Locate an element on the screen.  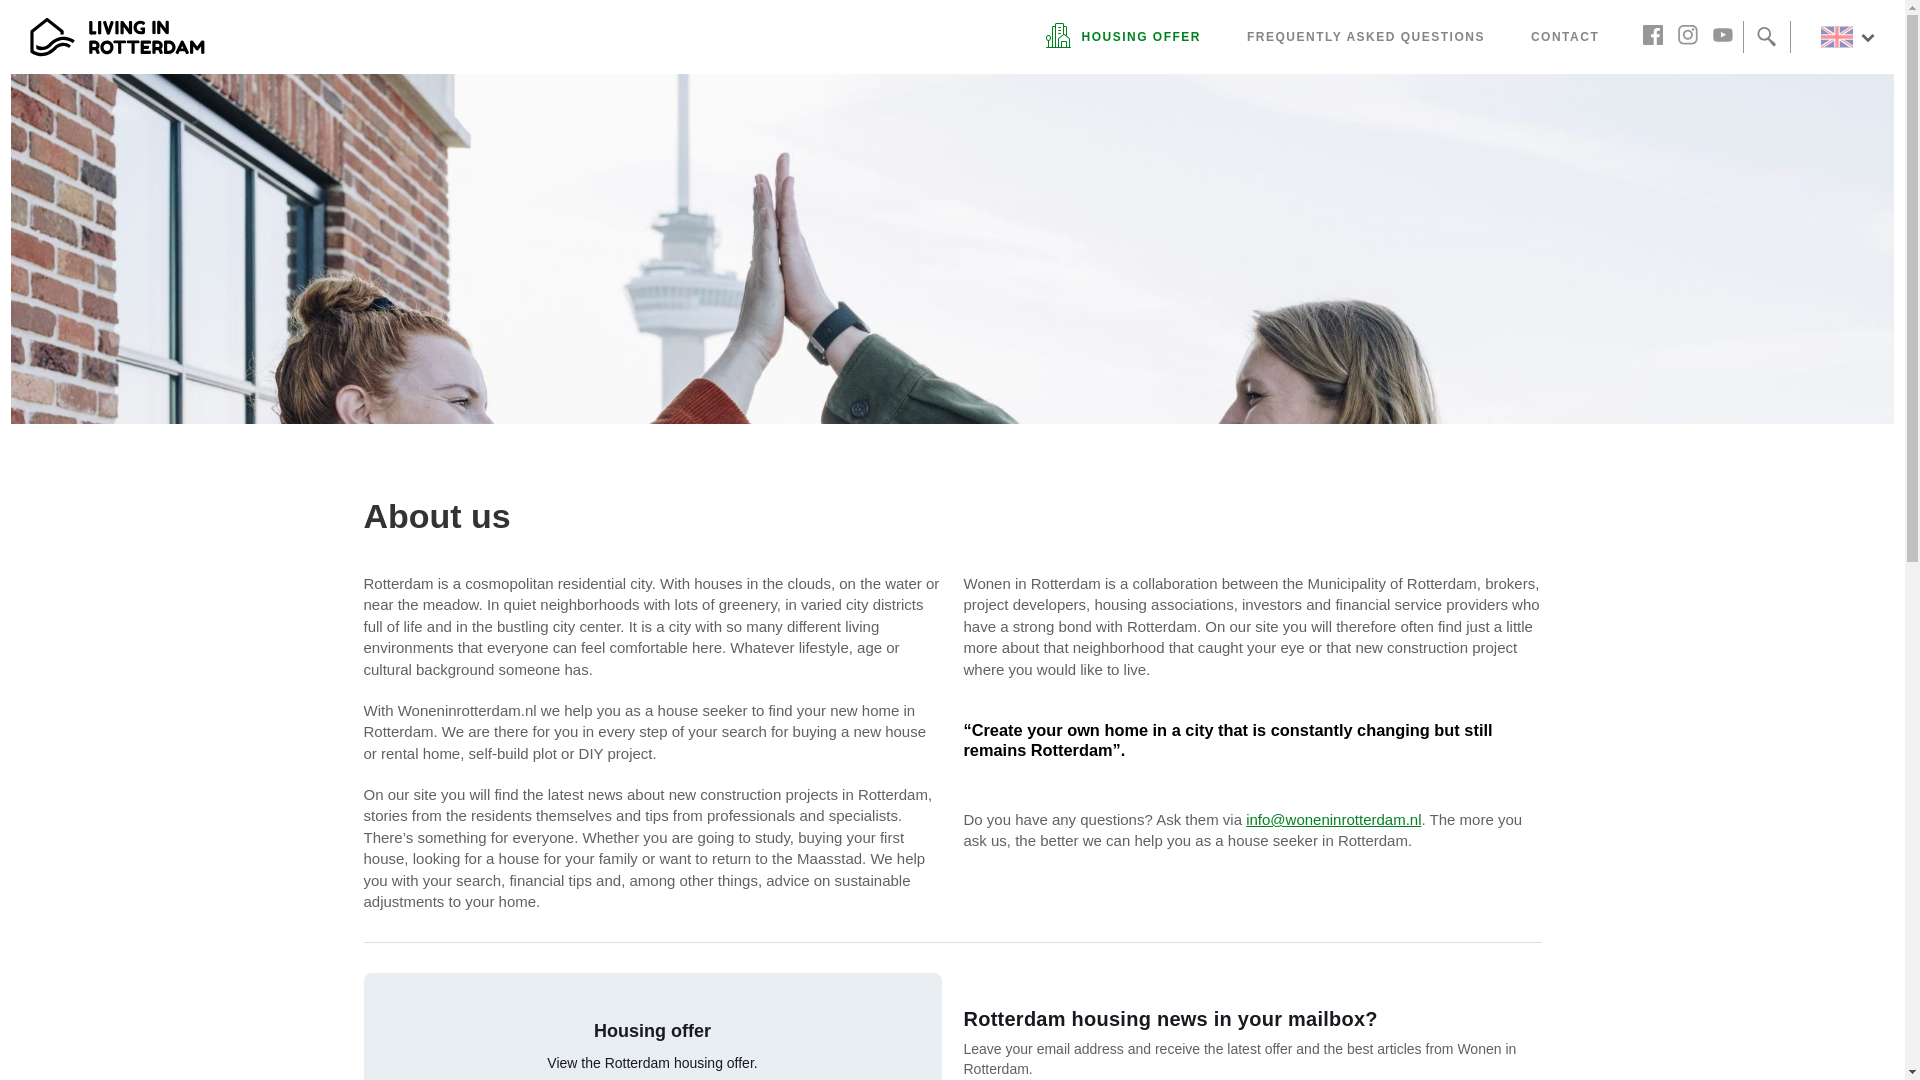
Instagram is located at coordinates (1692, 34).